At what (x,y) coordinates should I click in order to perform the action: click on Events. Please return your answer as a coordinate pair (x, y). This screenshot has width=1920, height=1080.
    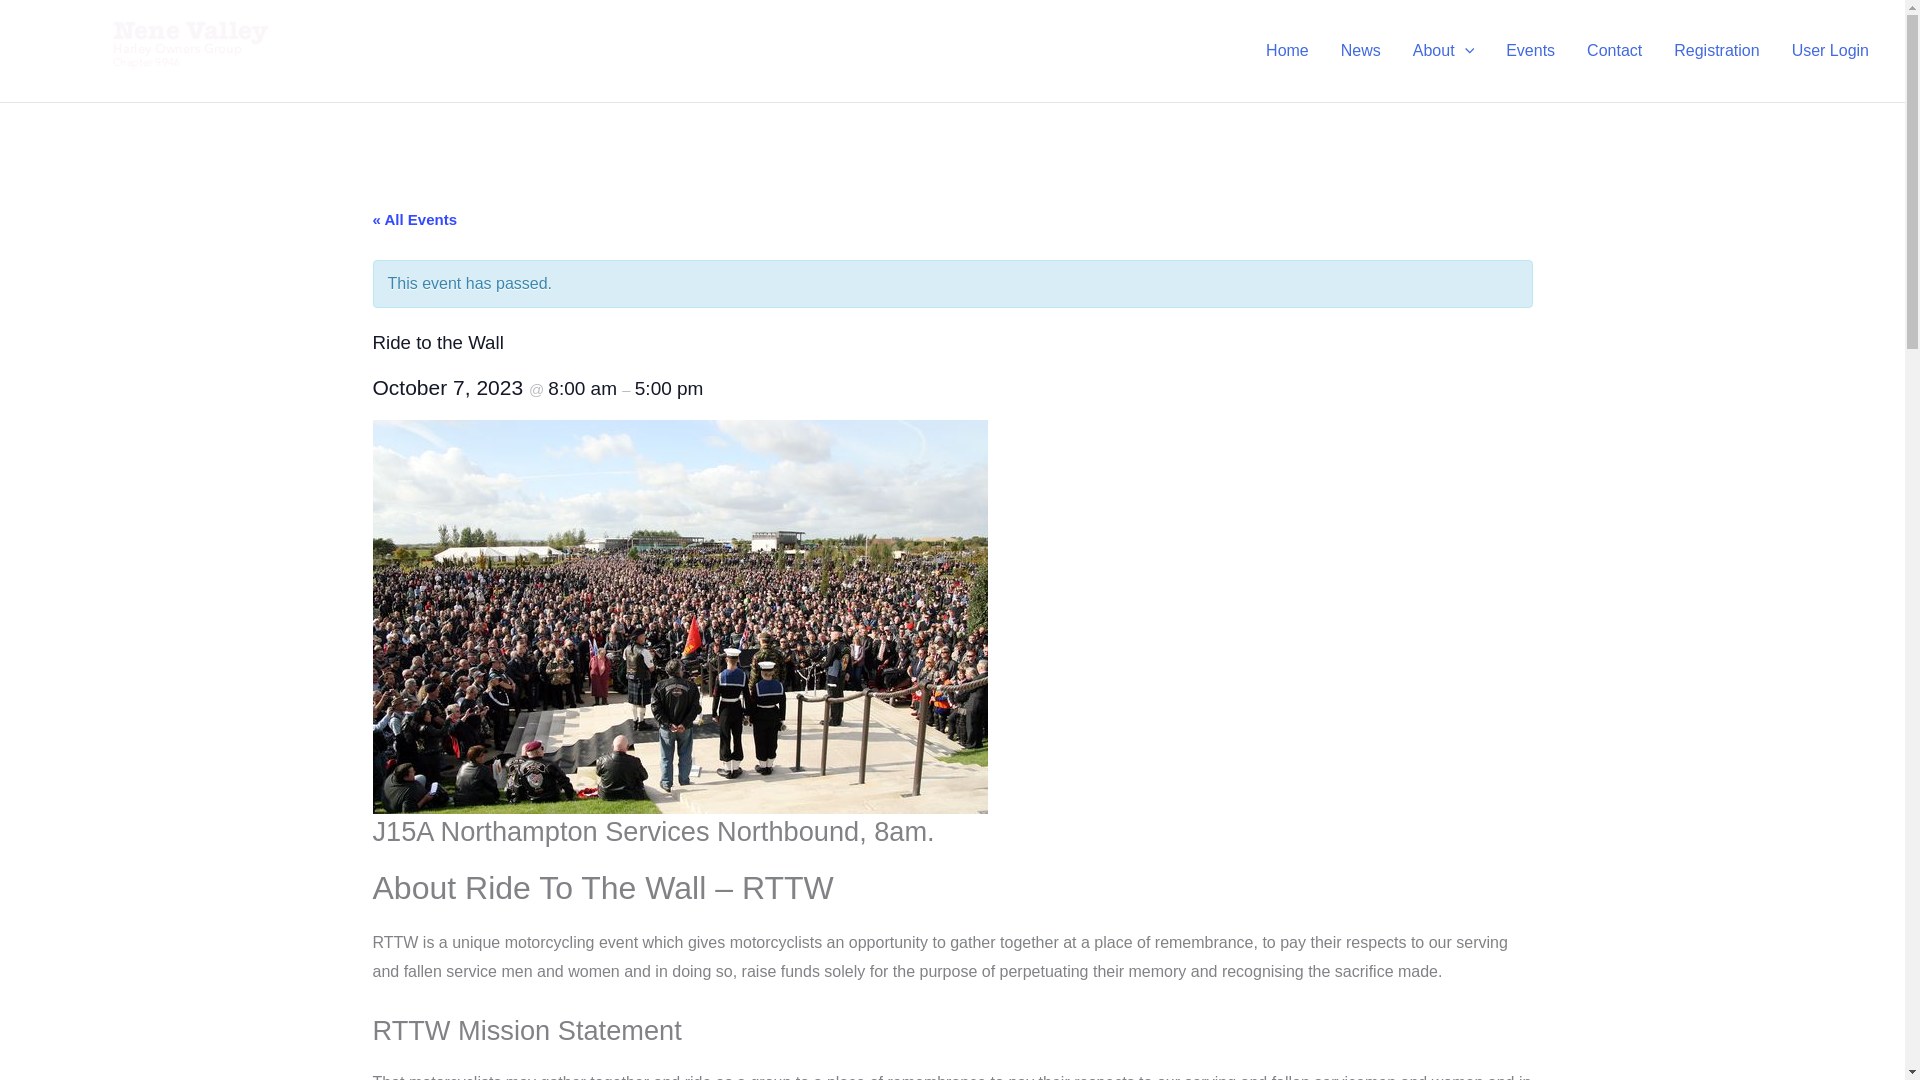
    Looking at the image, I should click on (1530, 50).